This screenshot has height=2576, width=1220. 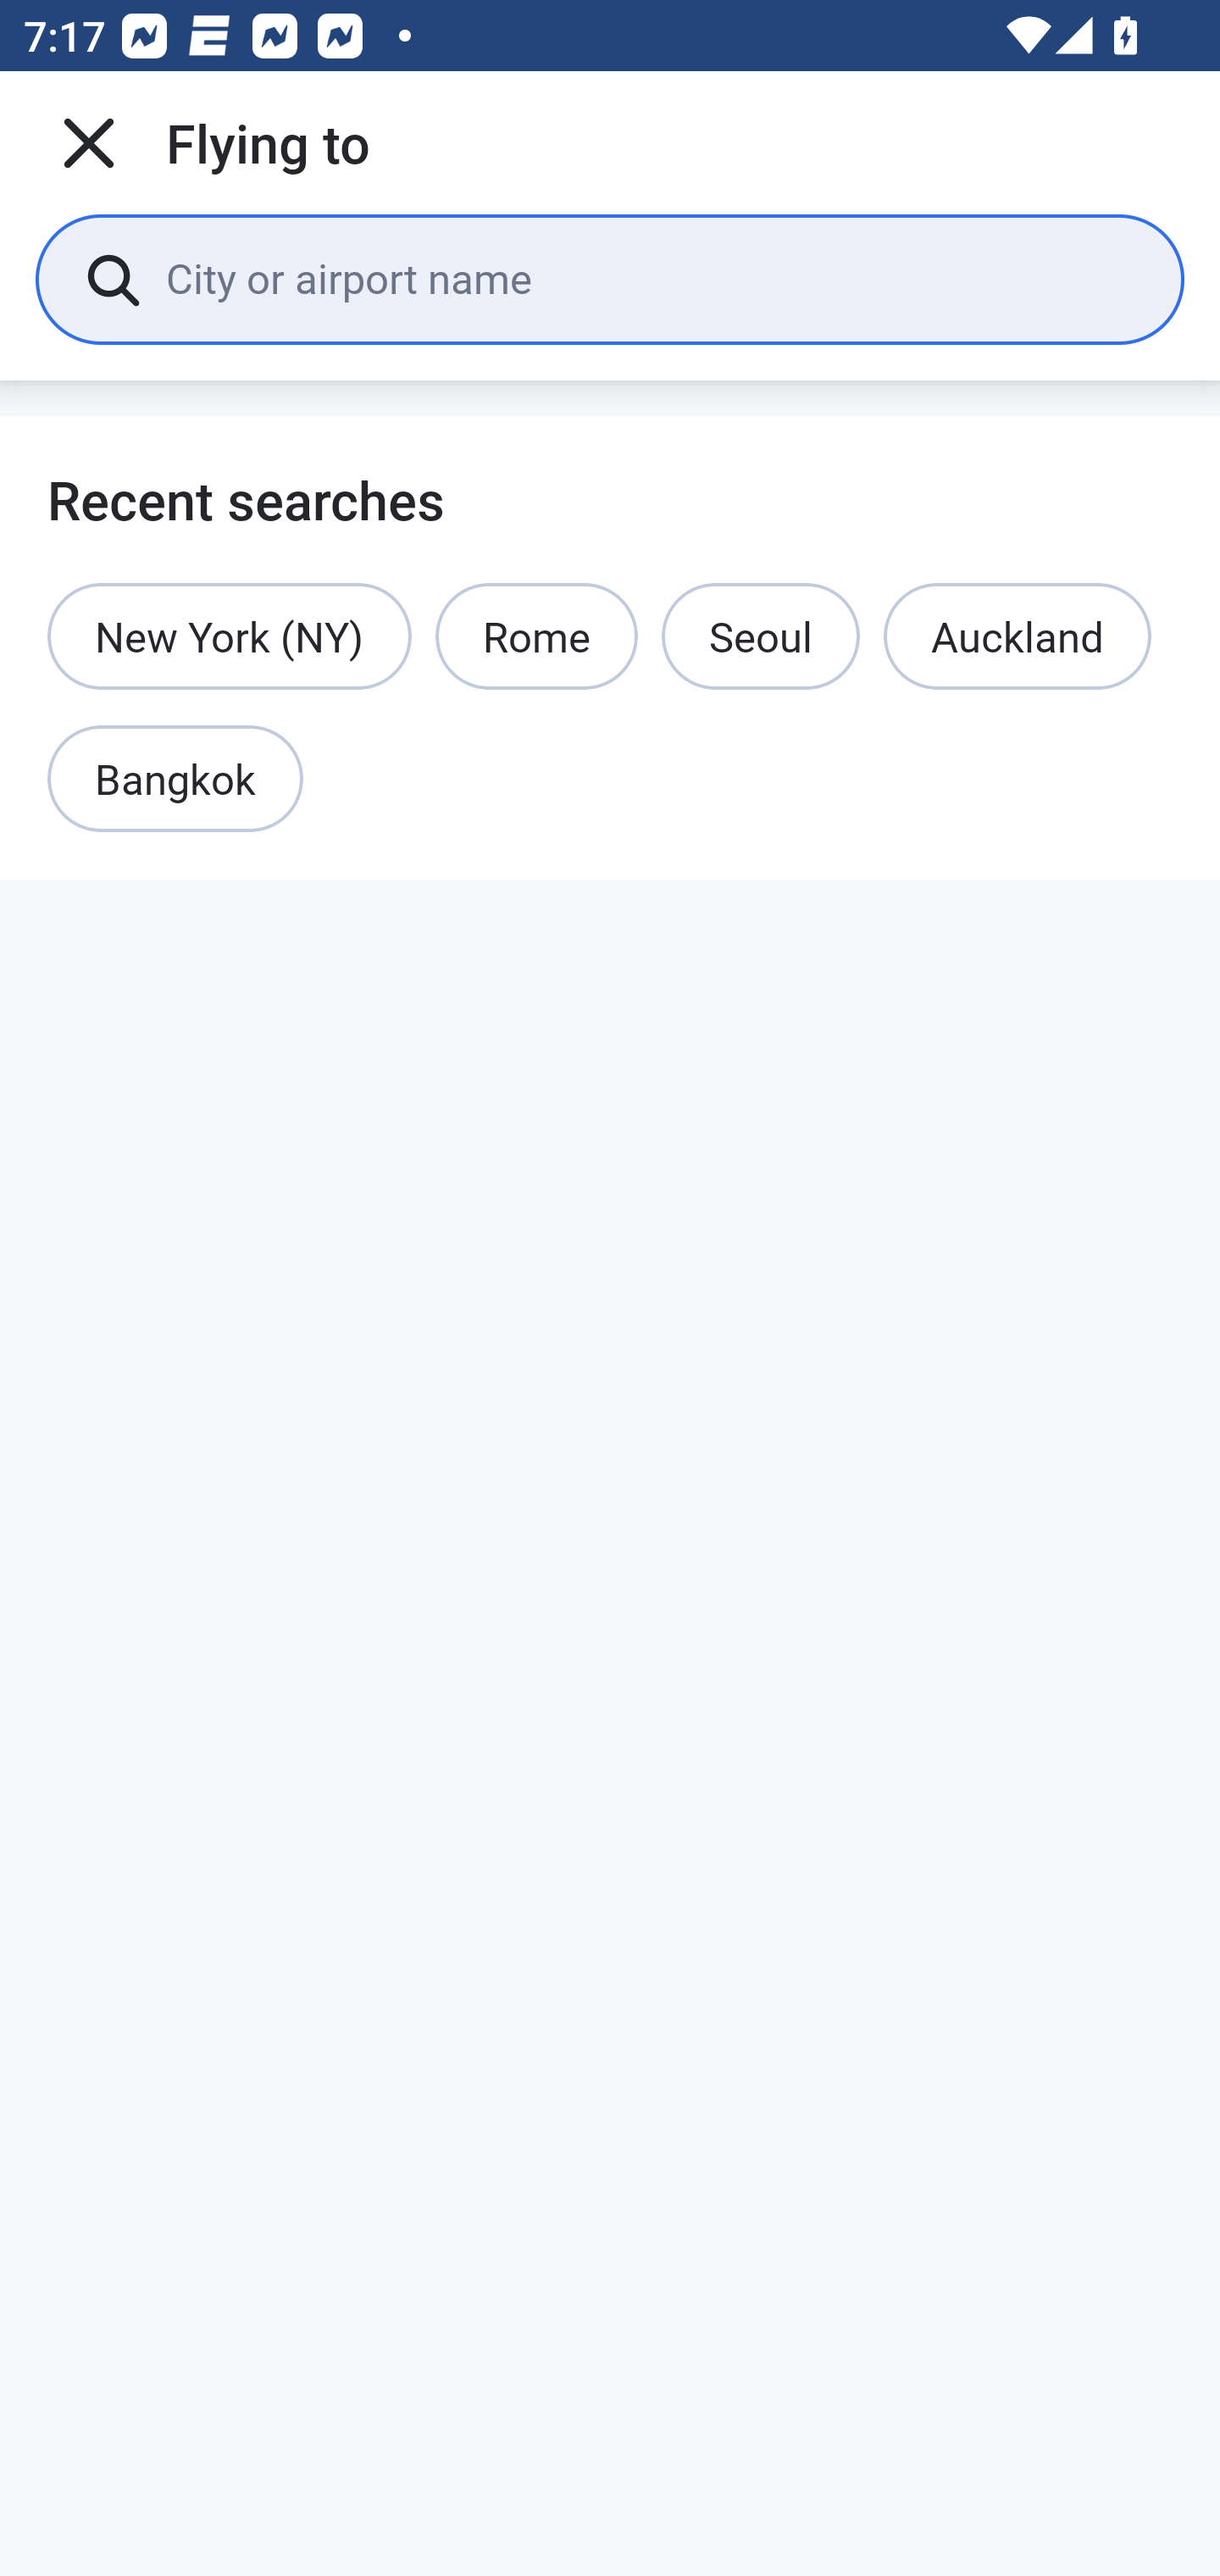 What do you see at coordinates (1017, 636) in the screenshot?
I see `Auckland` at bounding box center [1017, 636].